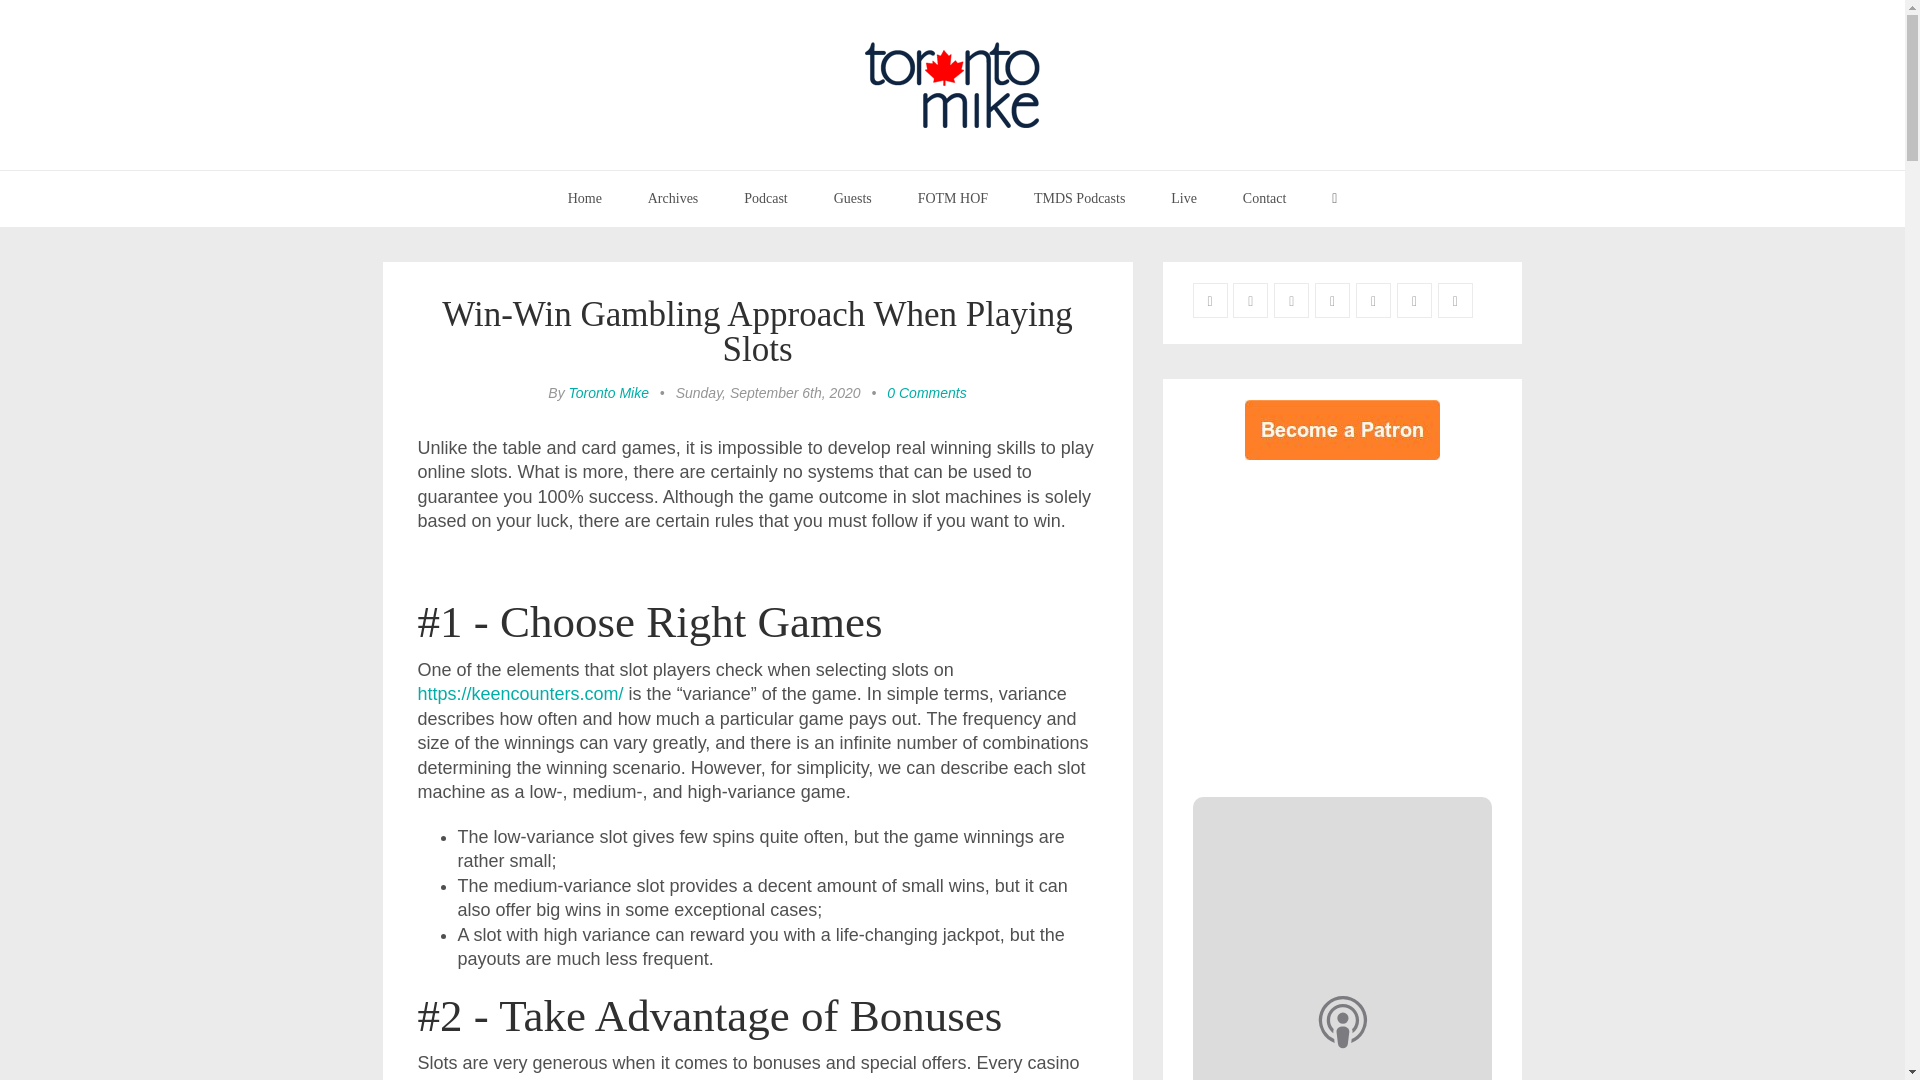  Describe the element at coordinates (952, 198) in the screenshot. I see `FOTM HOF` at that location.